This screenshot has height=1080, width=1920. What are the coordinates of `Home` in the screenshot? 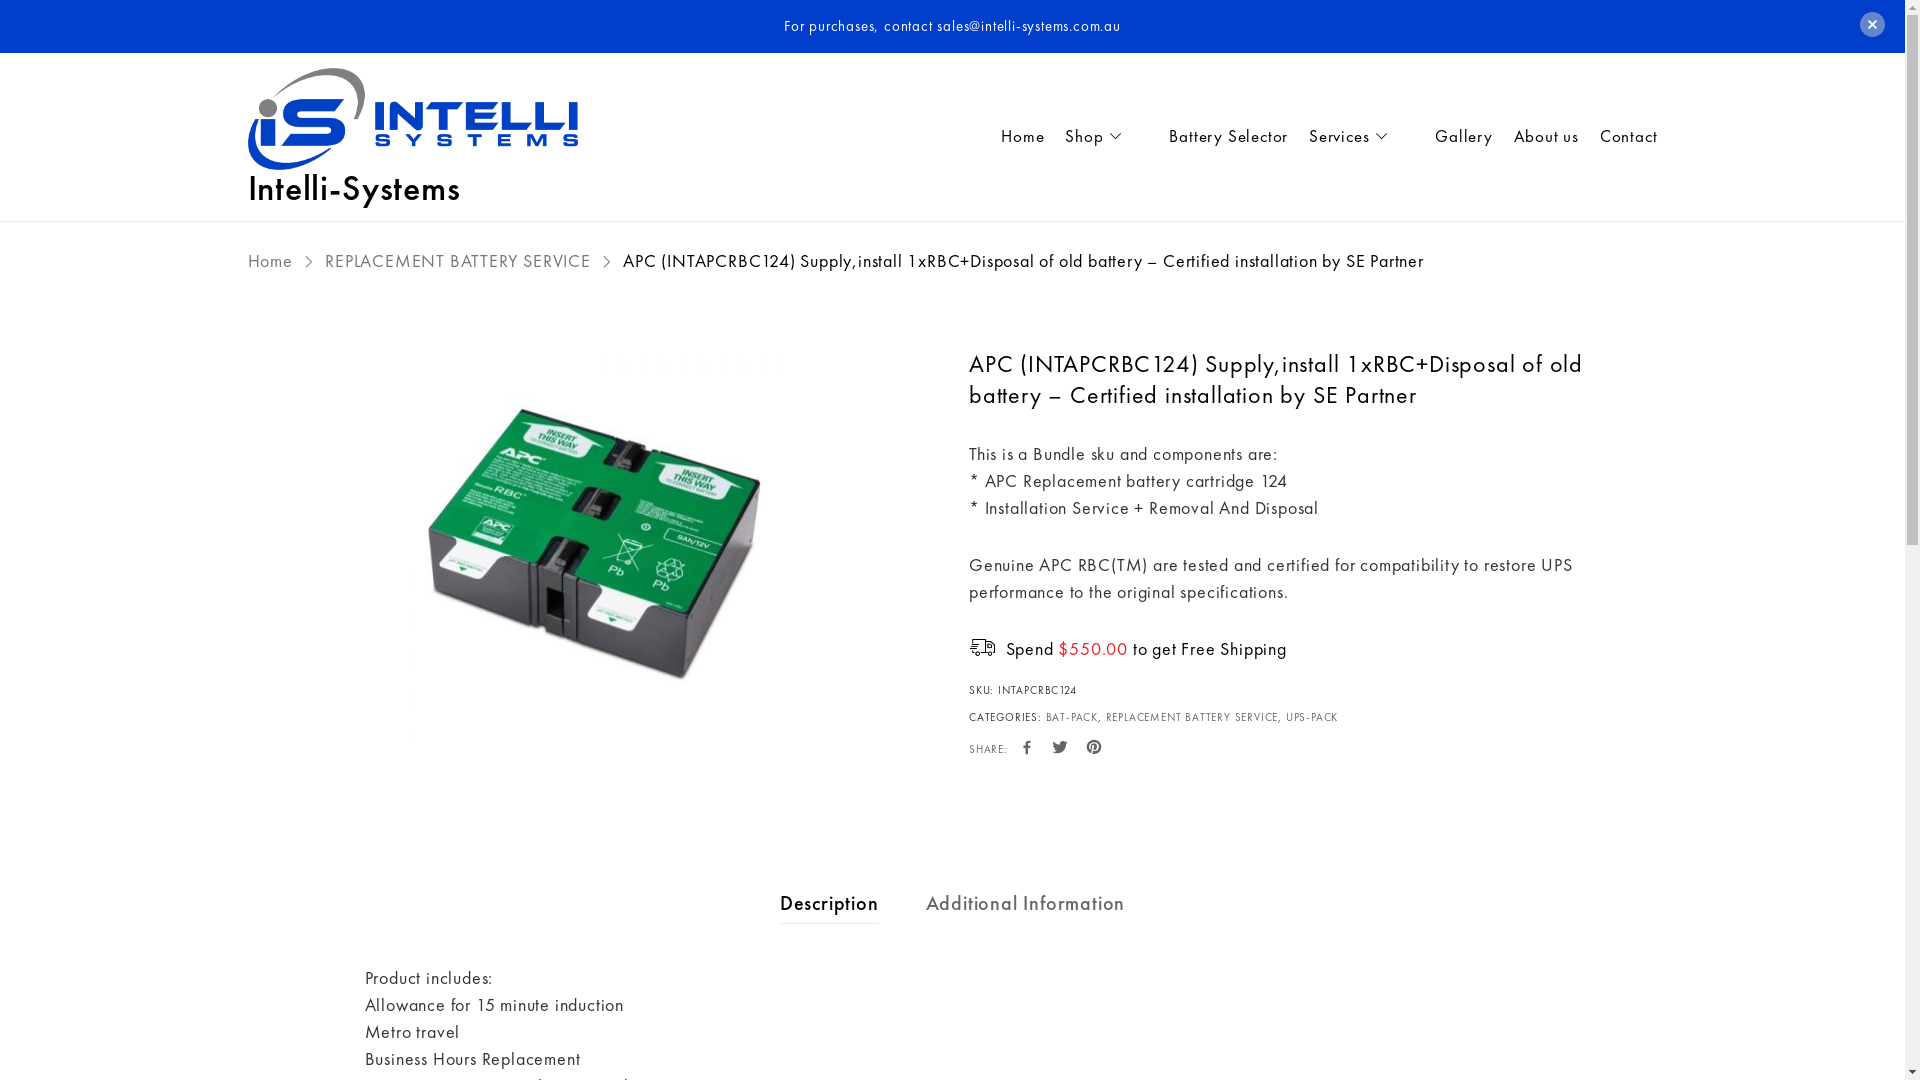 It's located at (1012, 137).